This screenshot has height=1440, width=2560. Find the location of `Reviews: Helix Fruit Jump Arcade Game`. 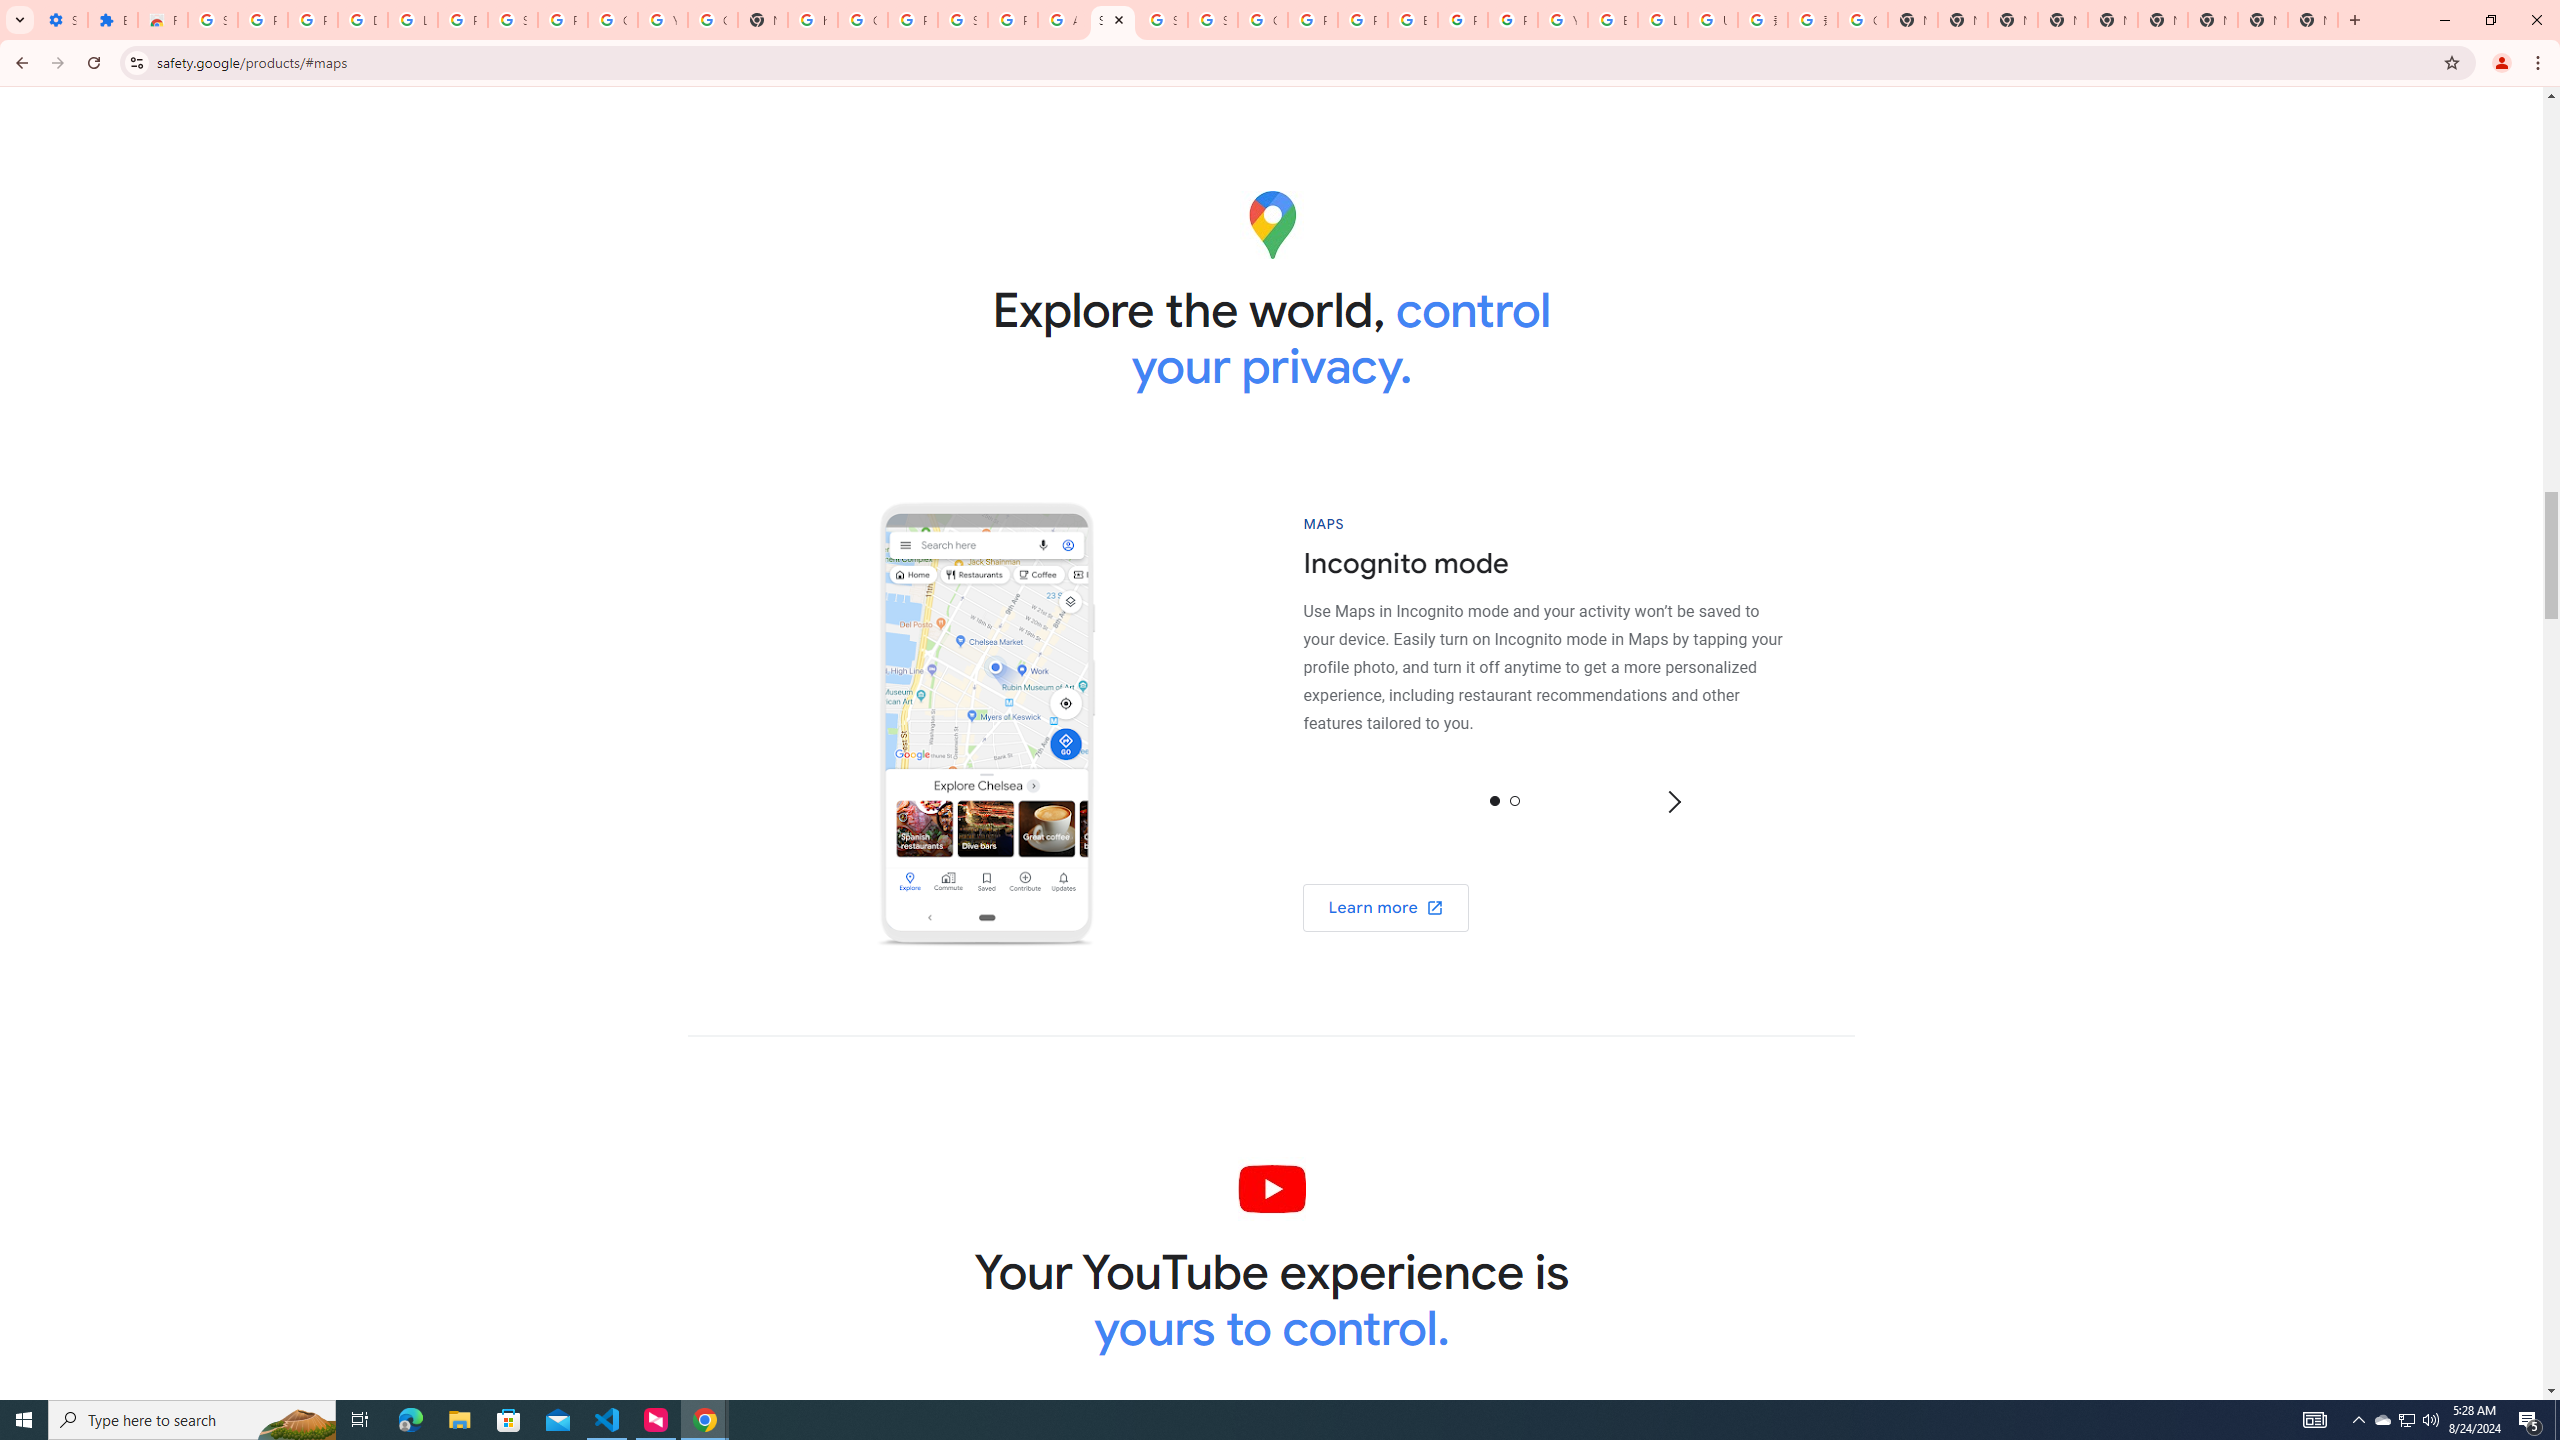

Reviews: Helix Fruit Jump Arcade Game is located at coordinates (162, 20).